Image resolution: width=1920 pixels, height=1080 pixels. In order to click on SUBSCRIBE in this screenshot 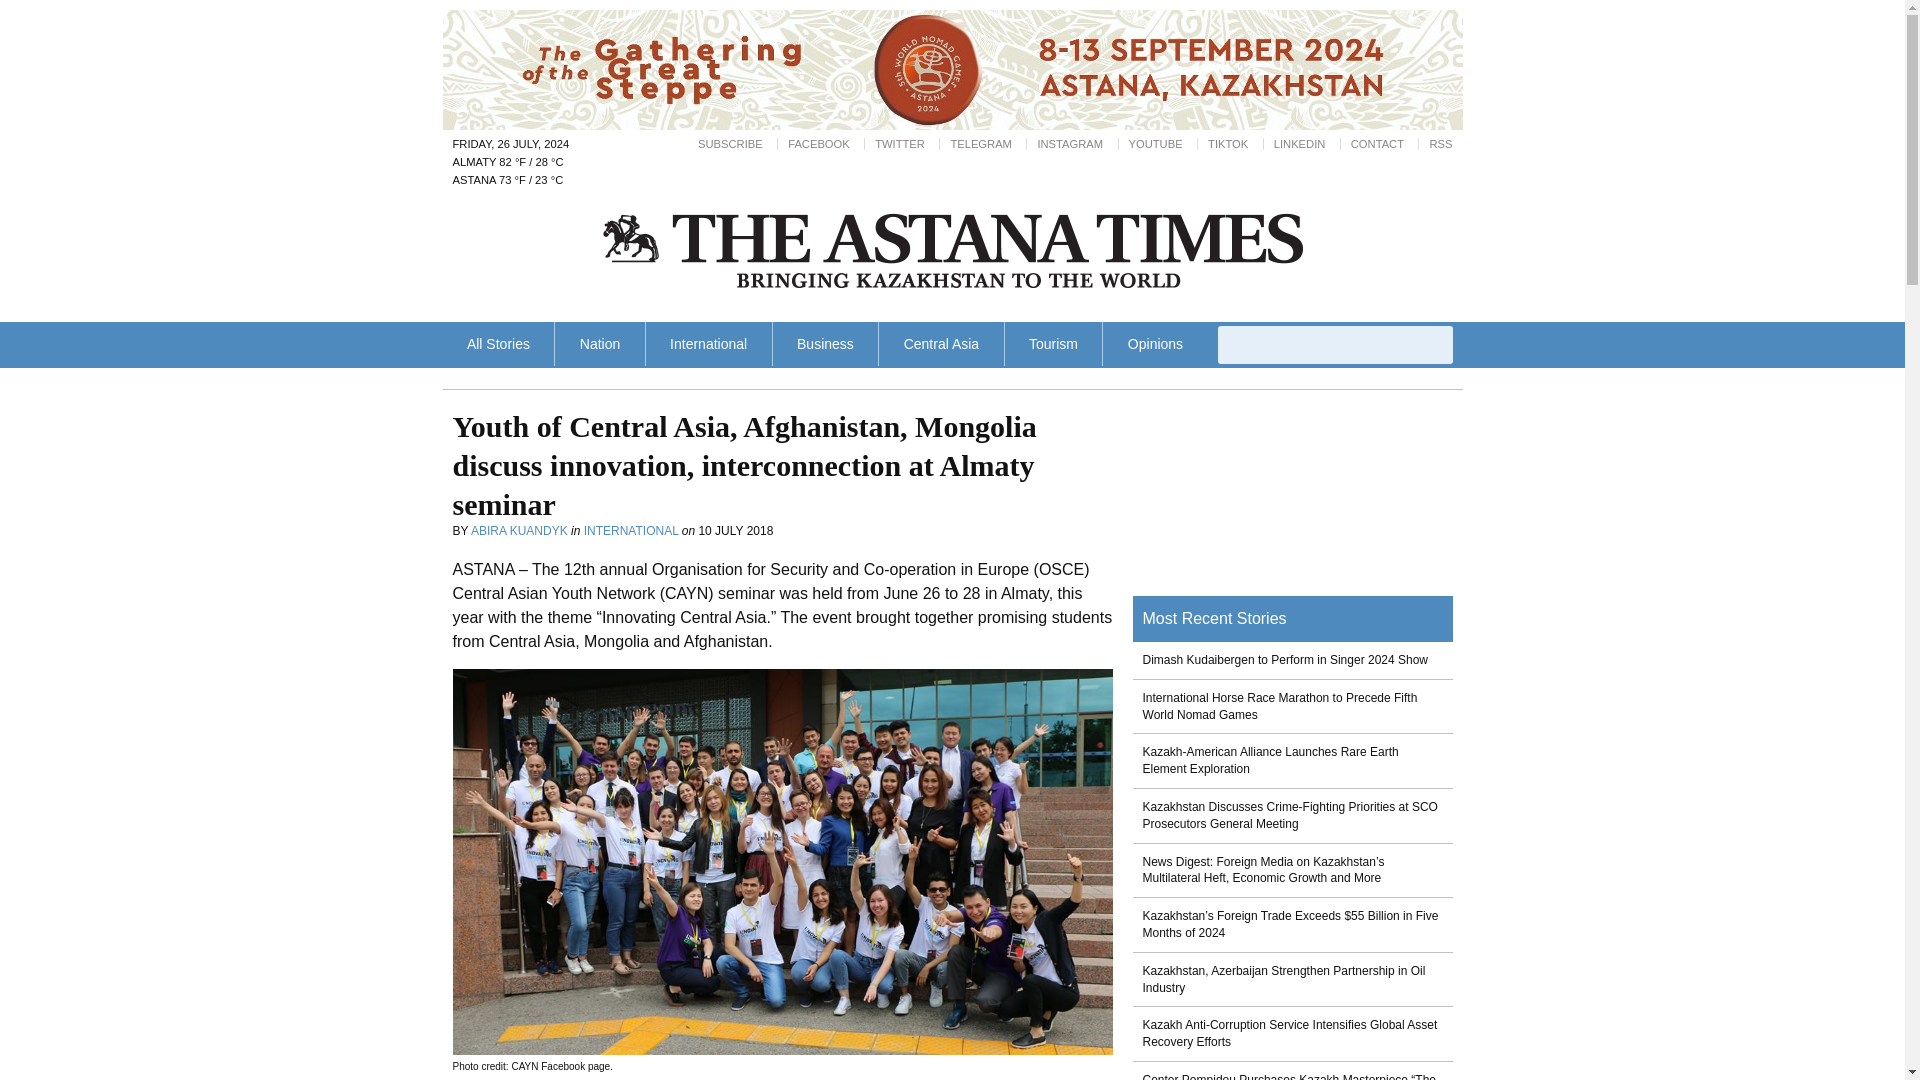, I will do `click(730, 144)`.